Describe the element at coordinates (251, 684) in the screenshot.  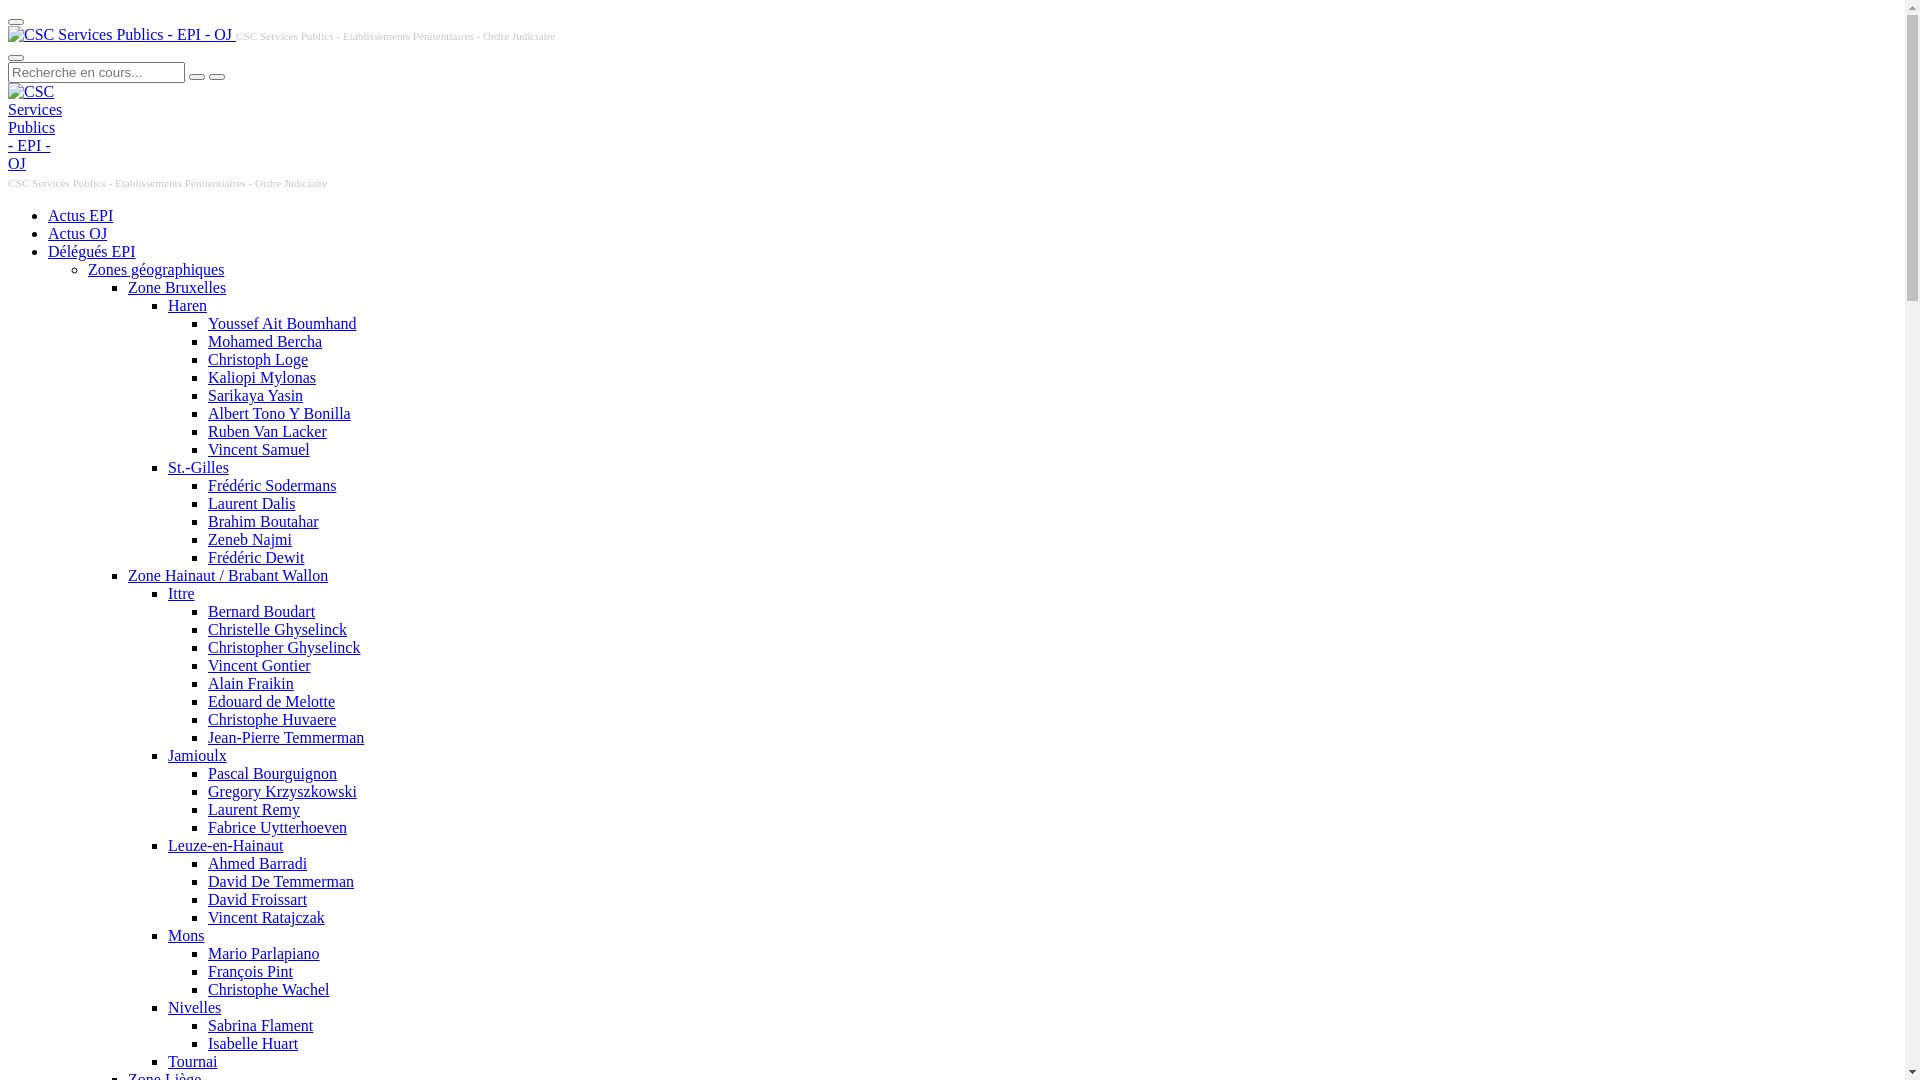
I see `Alain Fraikin` at that location.